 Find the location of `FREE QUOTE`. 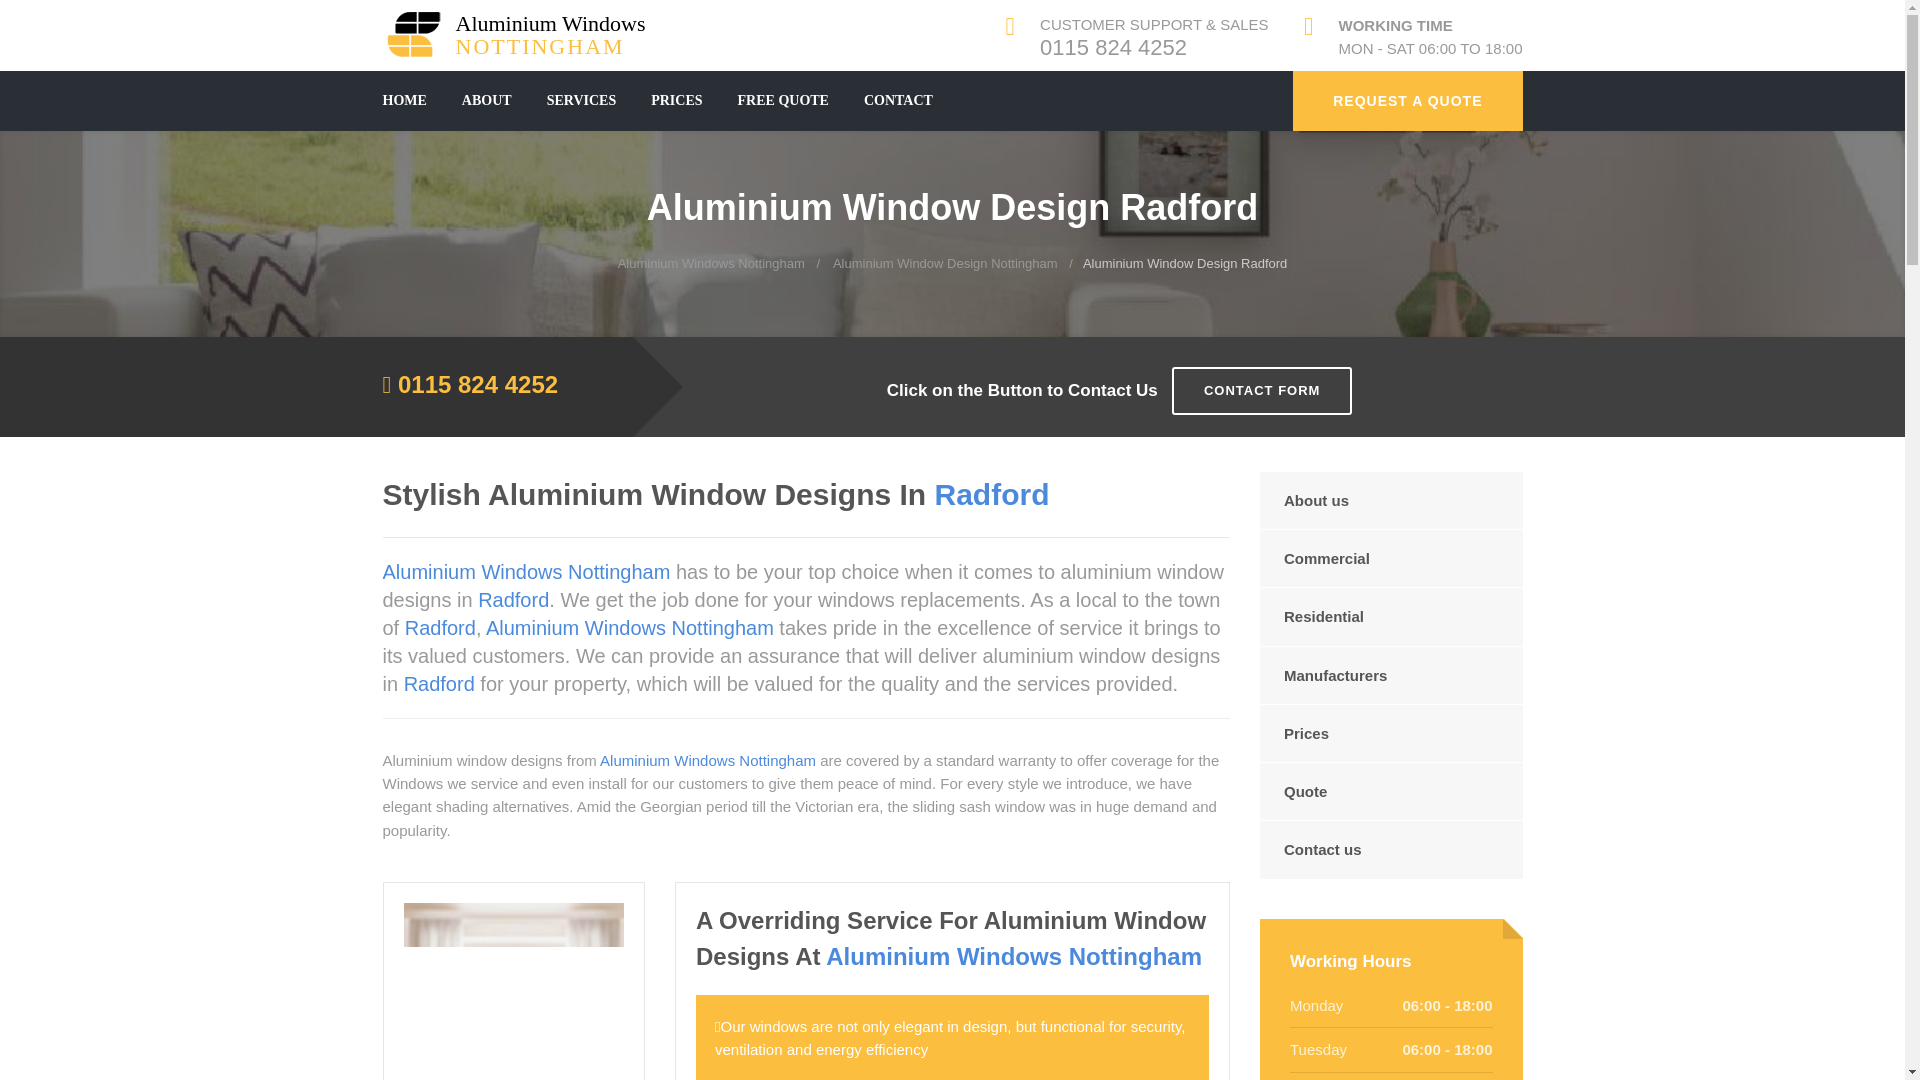

FREE QUOTE is located at coordinates (1113, 47).